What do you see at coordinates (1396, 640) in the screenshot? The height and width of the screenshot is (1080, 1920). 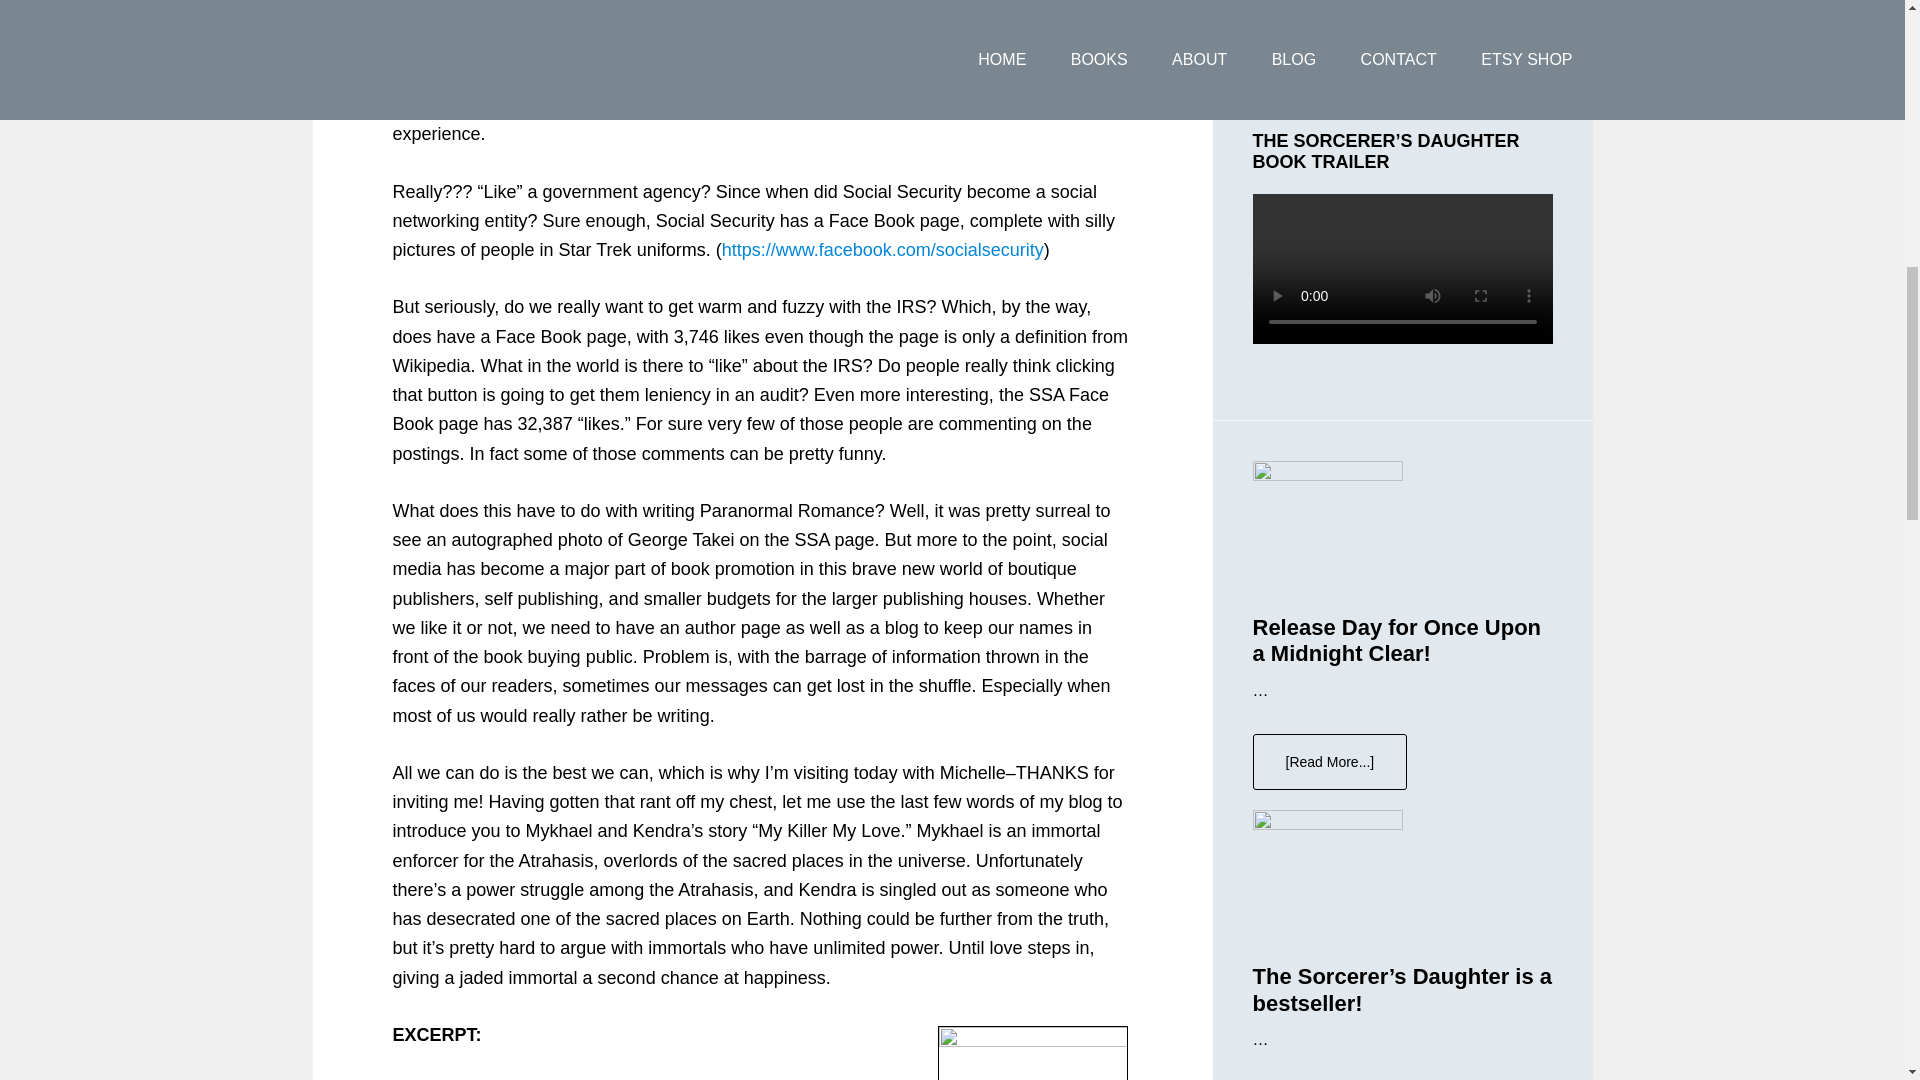 I see `Release Day for Once Upon a Midnight Clear!` at bounding box center [1396, 640].